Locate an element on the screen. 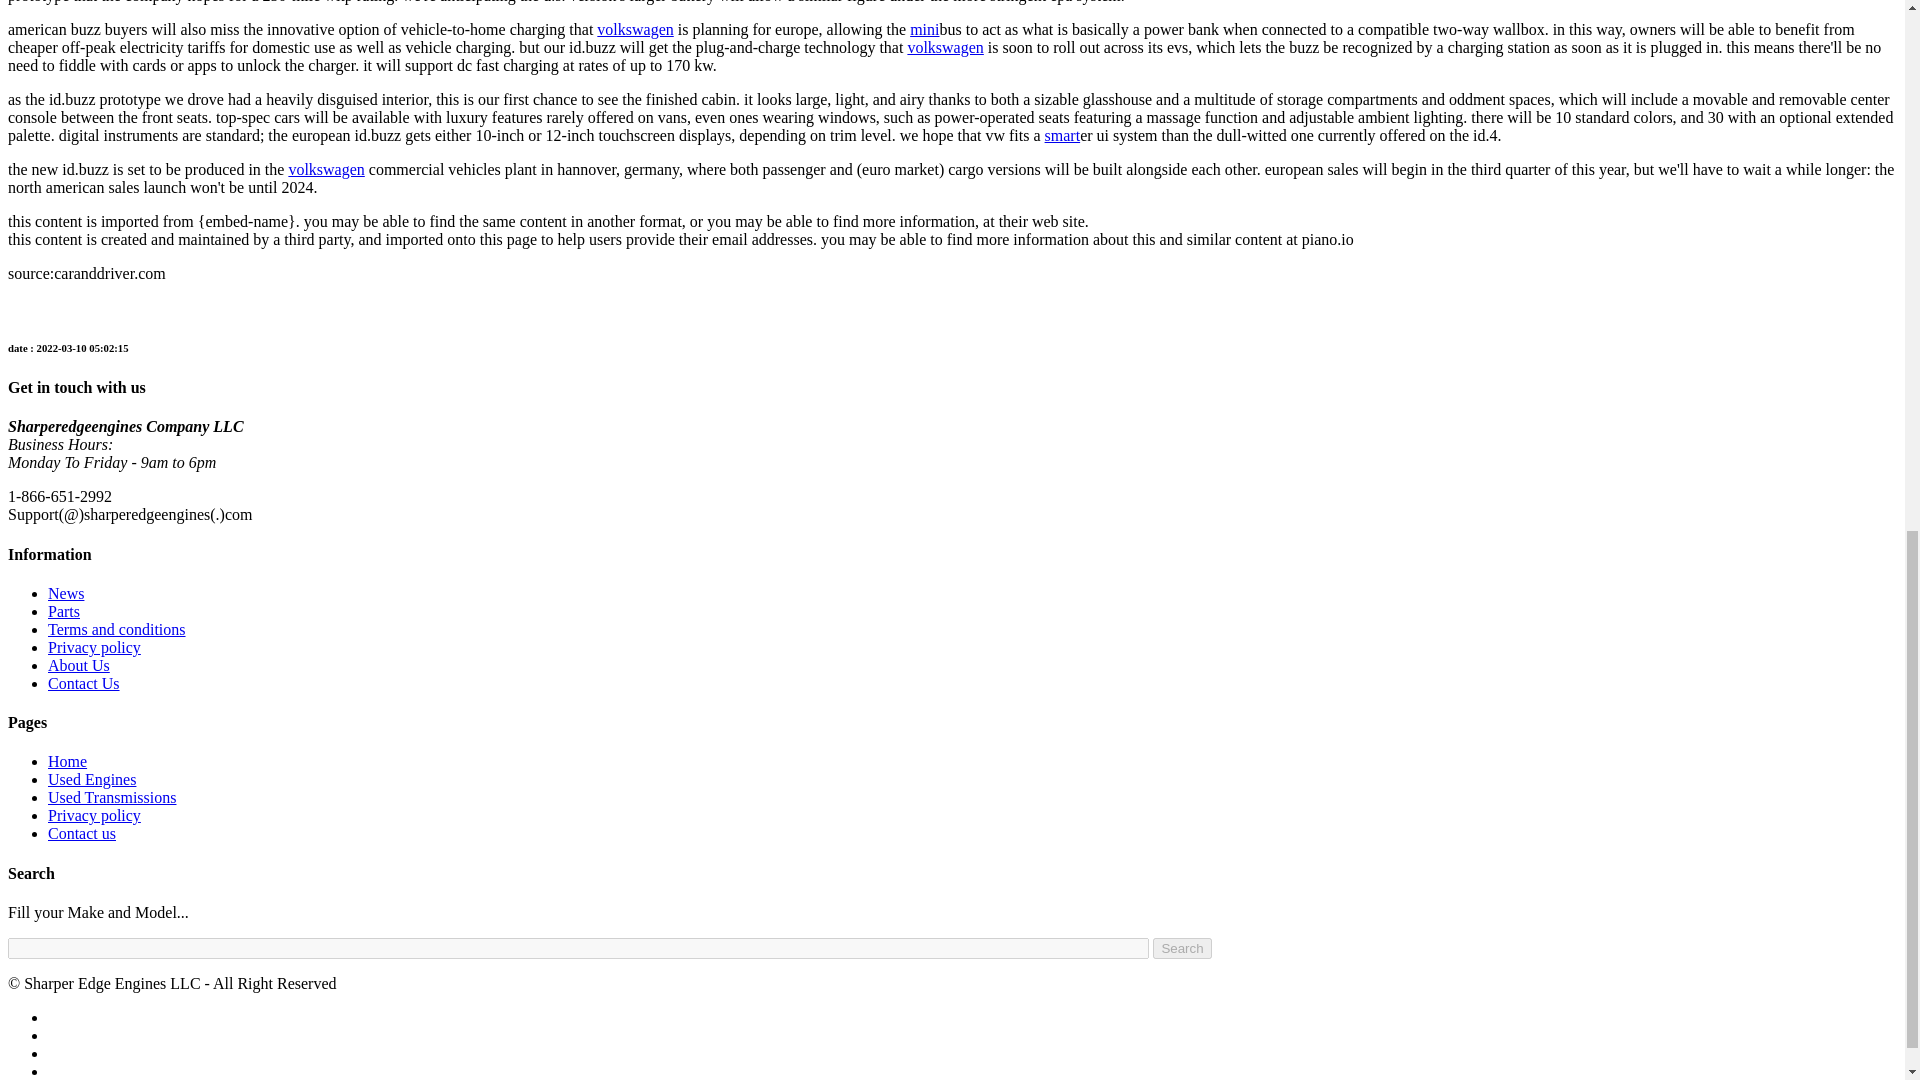 Image resolution: width=1920 pixels, height=1080 pixels. mini is located at coordinates (924, 28).